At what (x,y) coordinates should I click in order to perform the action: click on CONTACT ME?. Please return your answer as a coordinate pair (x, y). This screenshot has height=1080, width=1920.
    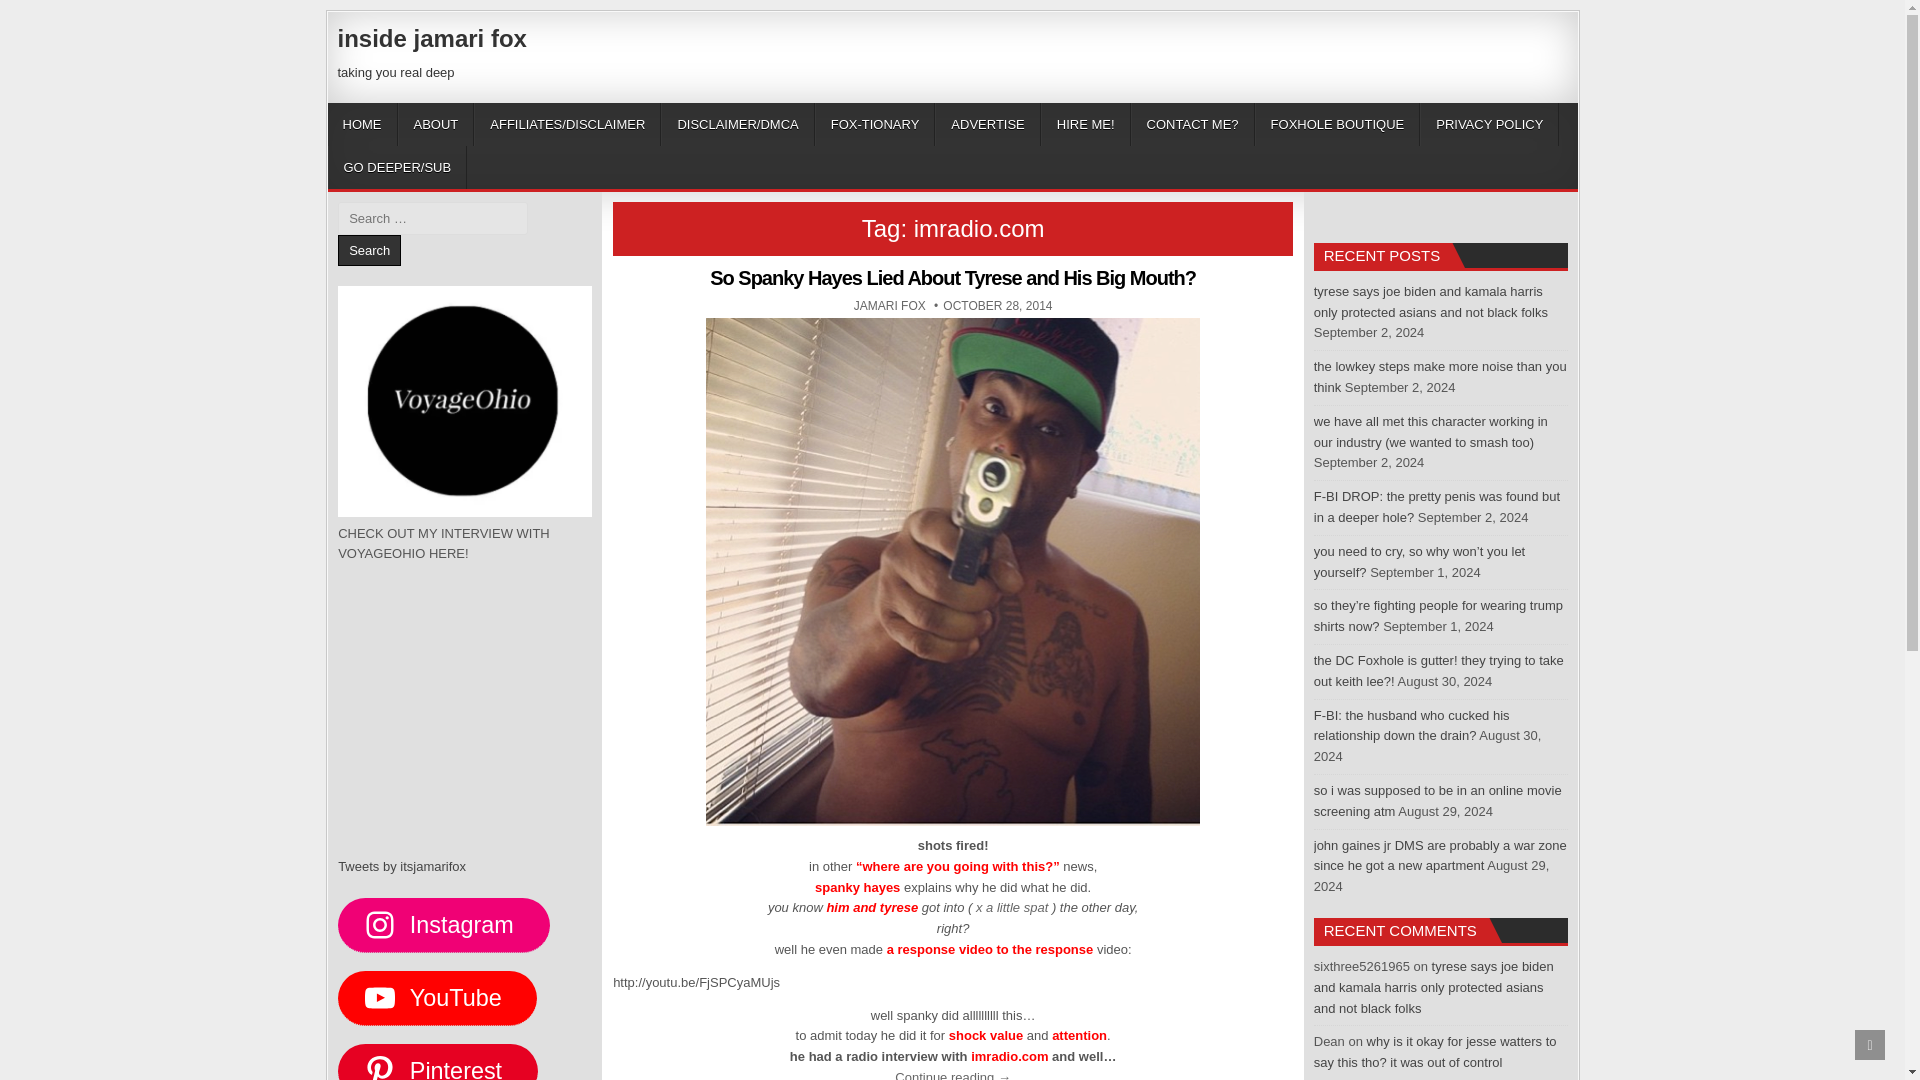
    Looking at the image, I should click on (1192, 124).